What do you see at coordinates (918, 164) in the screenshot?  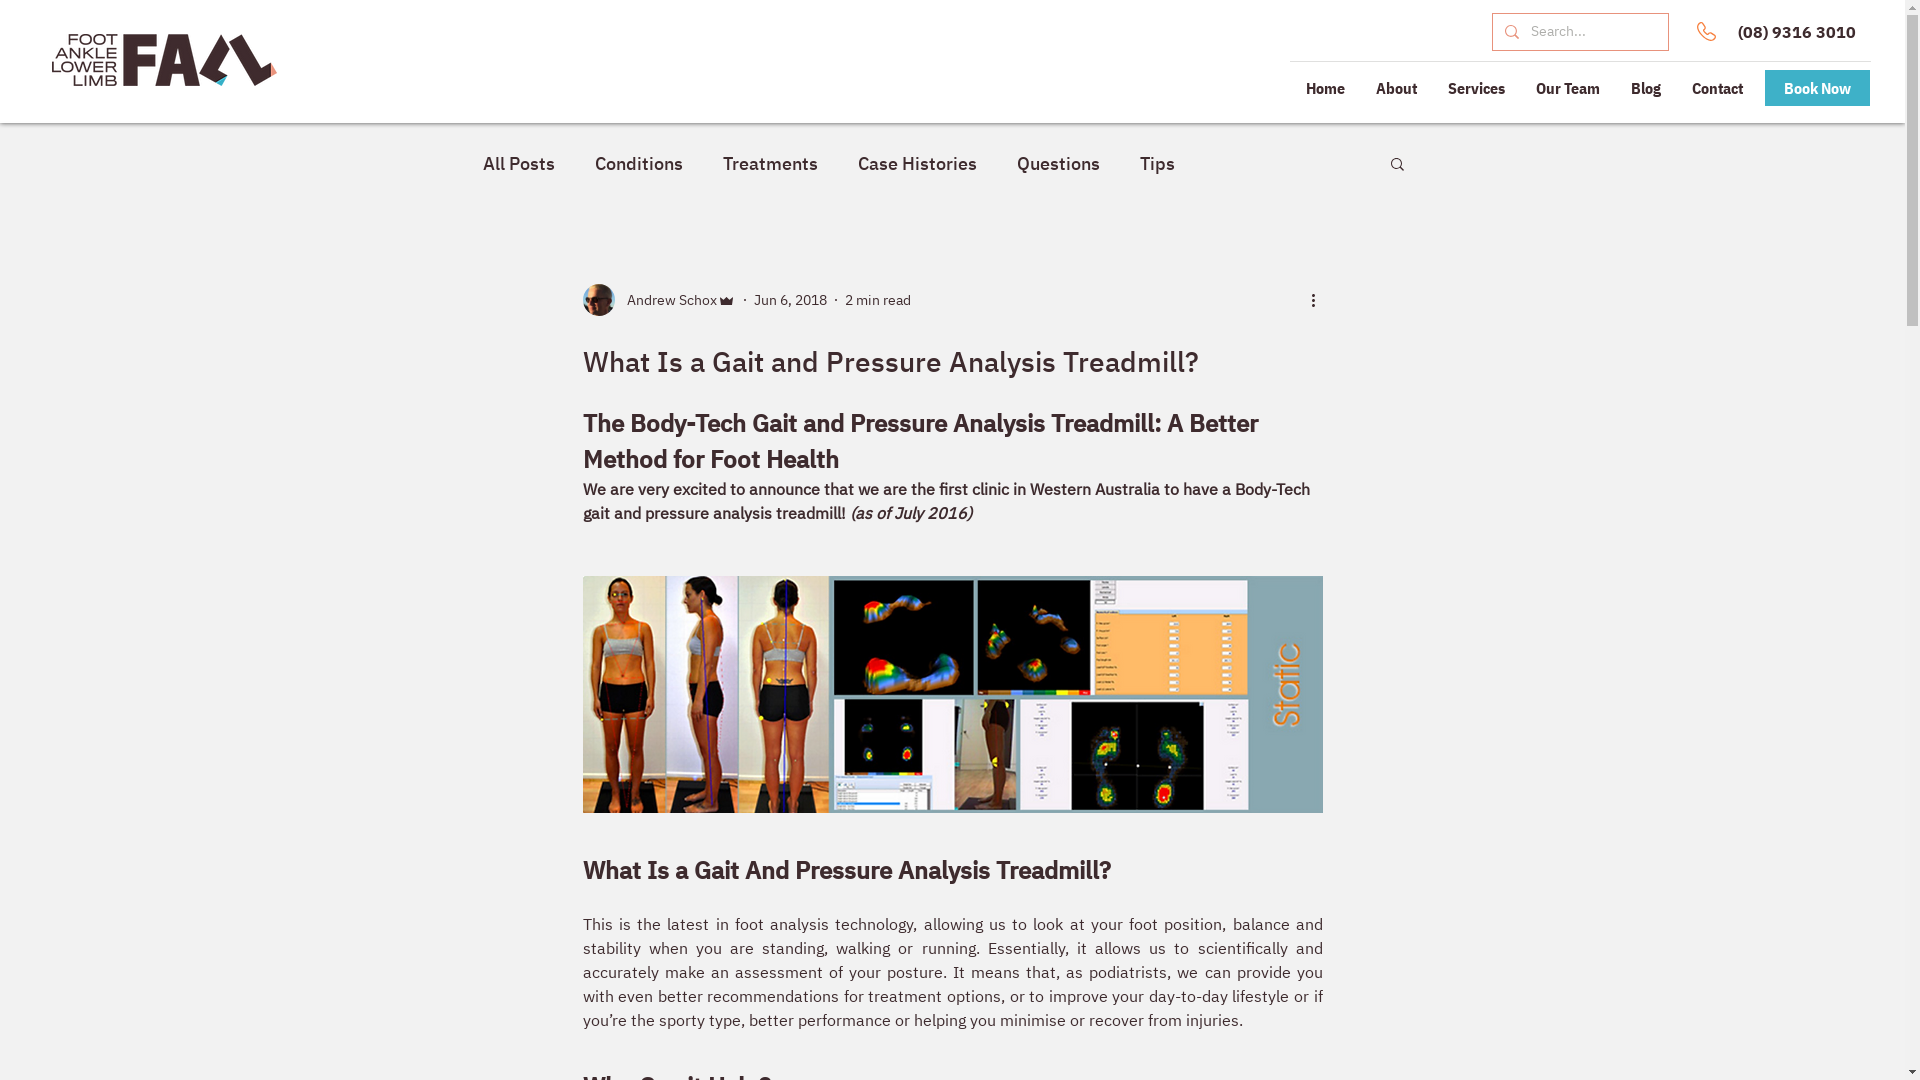 I see `Case Histories` at bounding box center [918, 164].